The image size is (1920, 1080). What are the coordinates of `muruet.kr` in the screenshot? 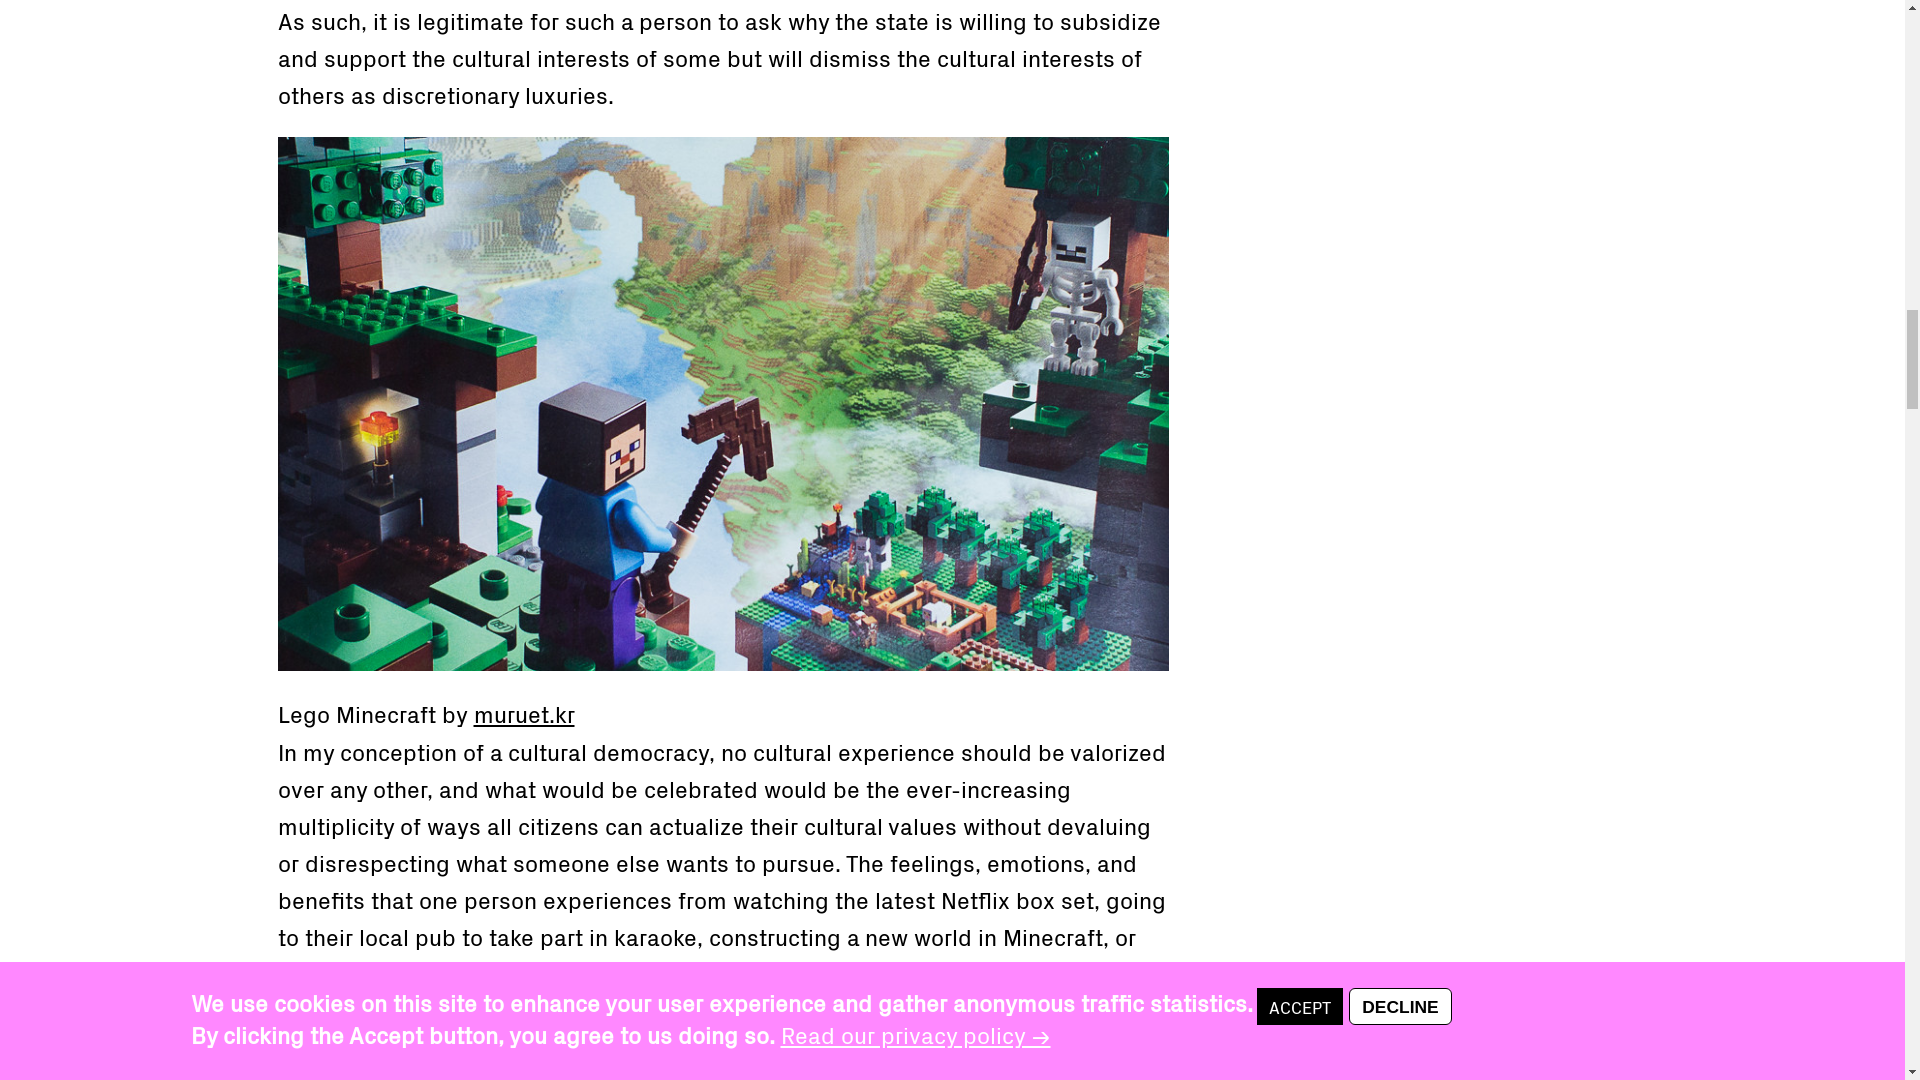 It's located at (524, 712).